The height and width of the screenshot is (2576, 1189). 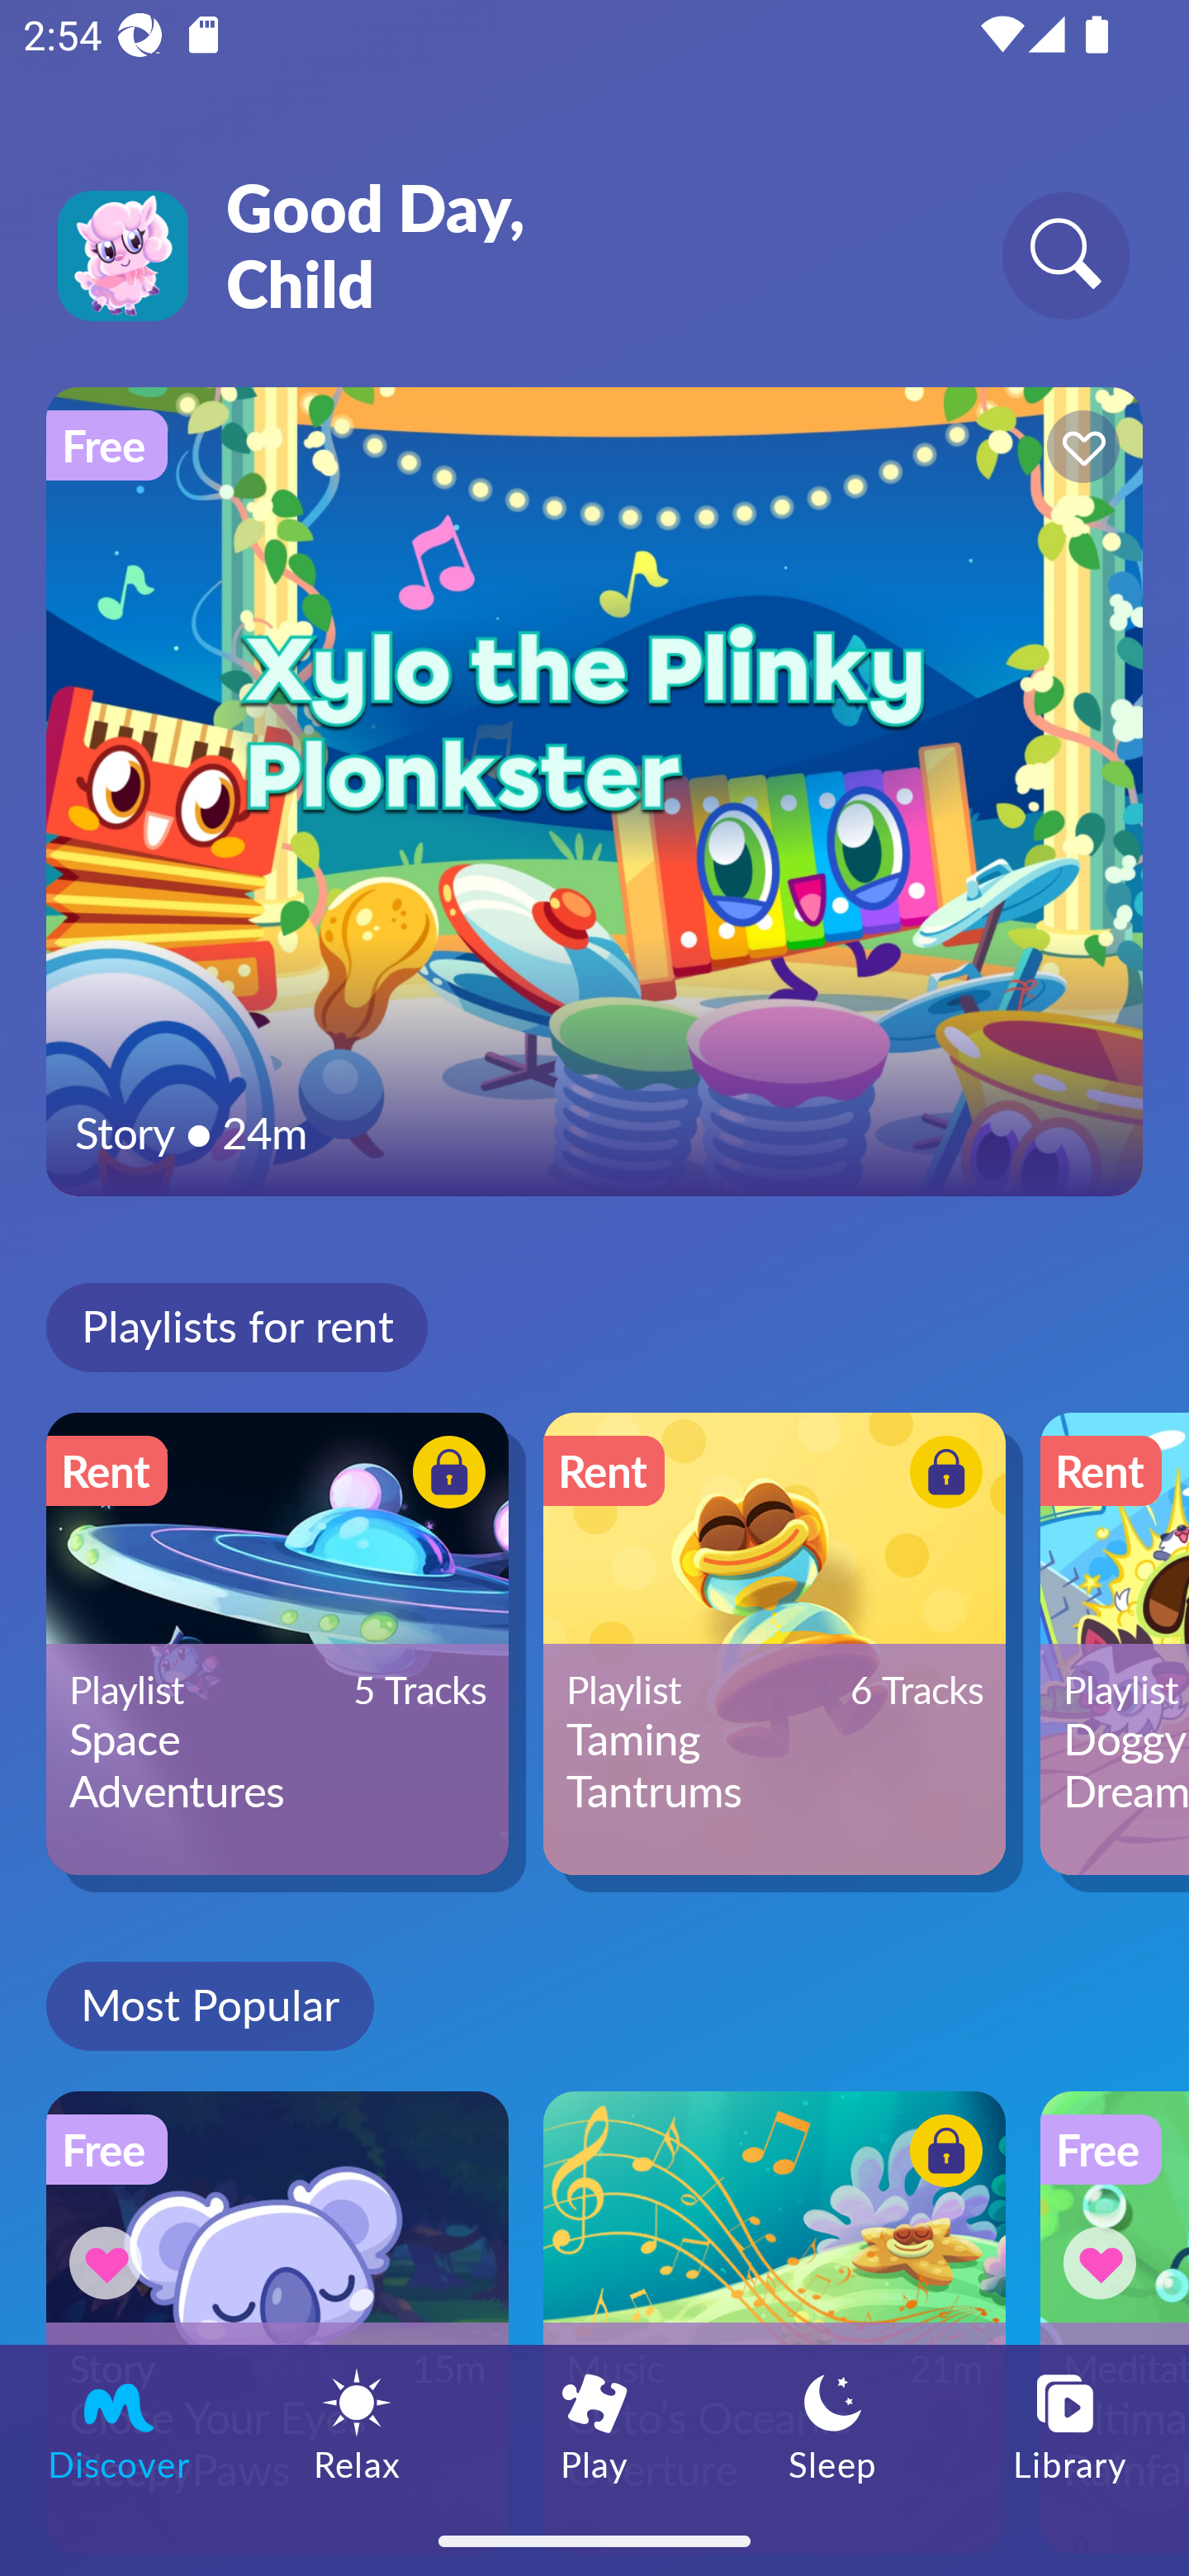 I want to click on Relax, so click(x=357, y=2425).